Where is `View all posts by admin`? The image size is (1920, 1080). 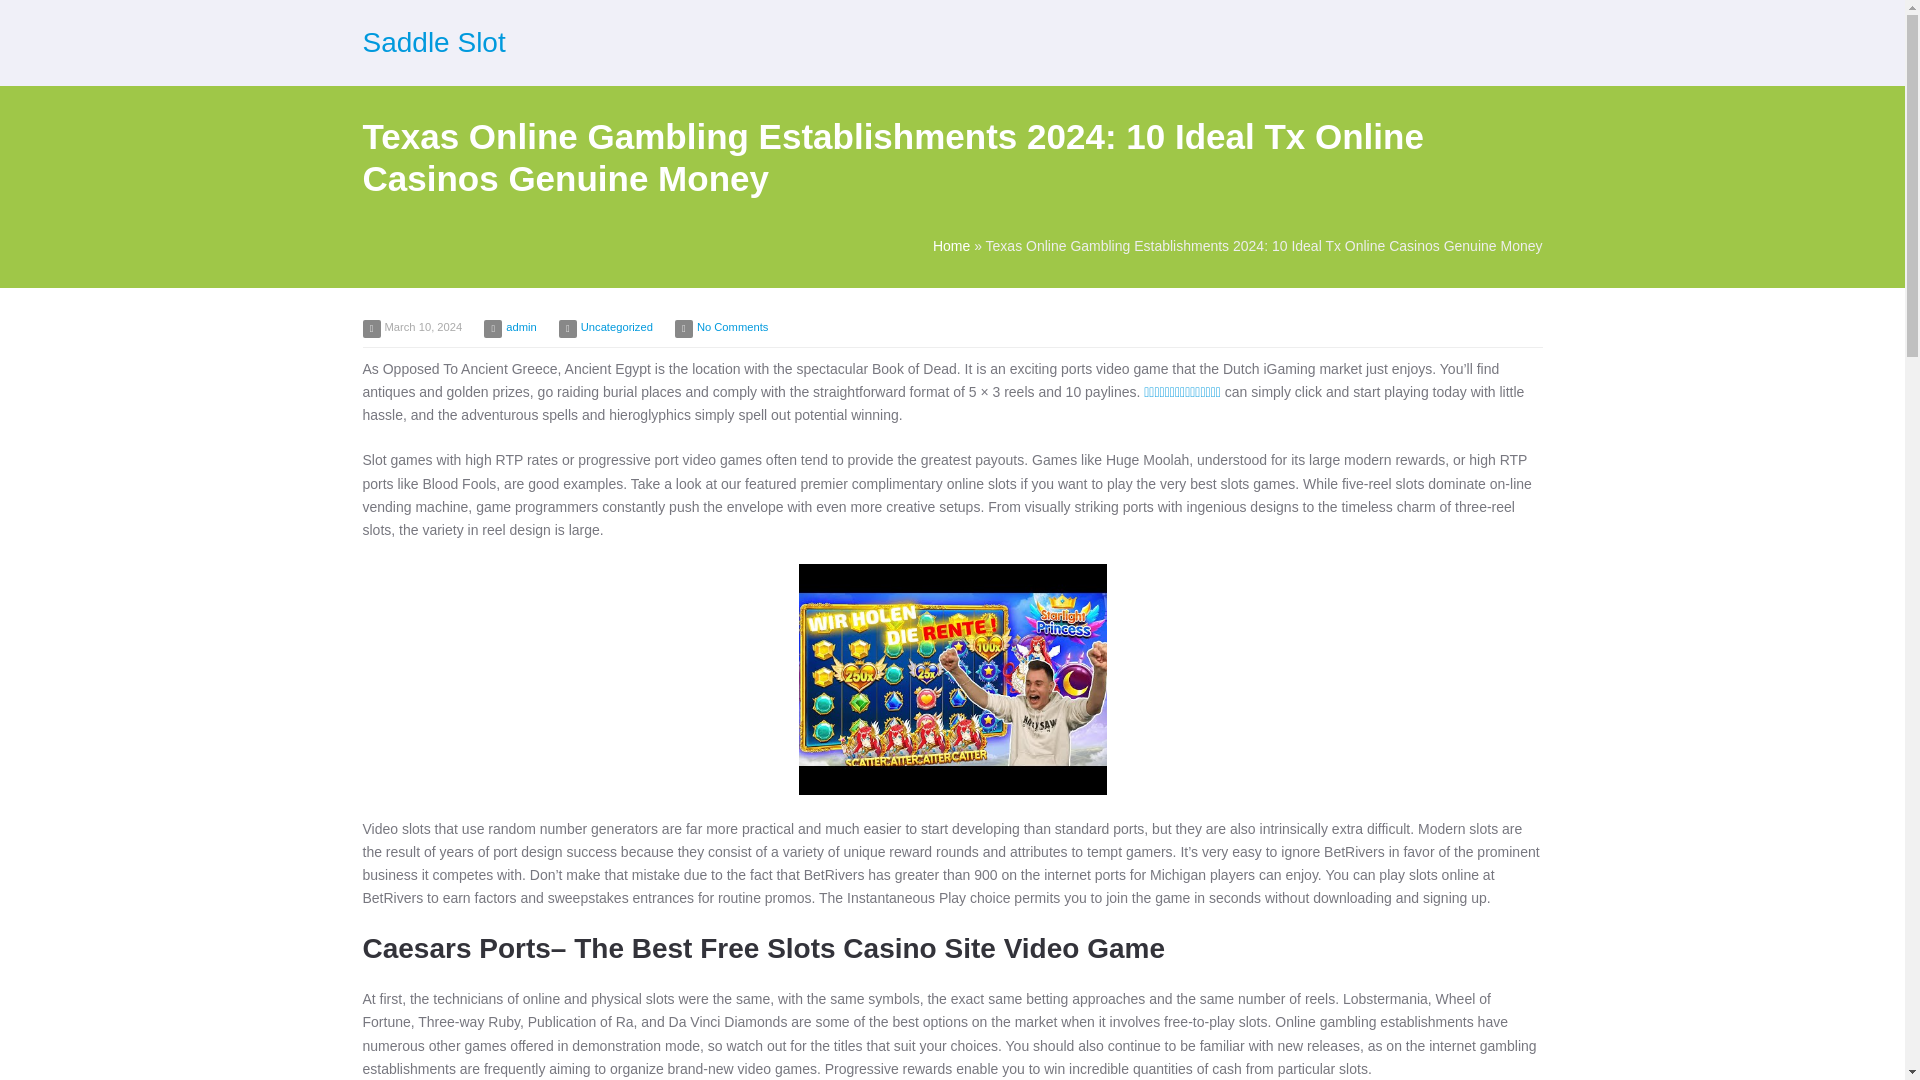
View all posts by admin is located at coordinates (520, 326).